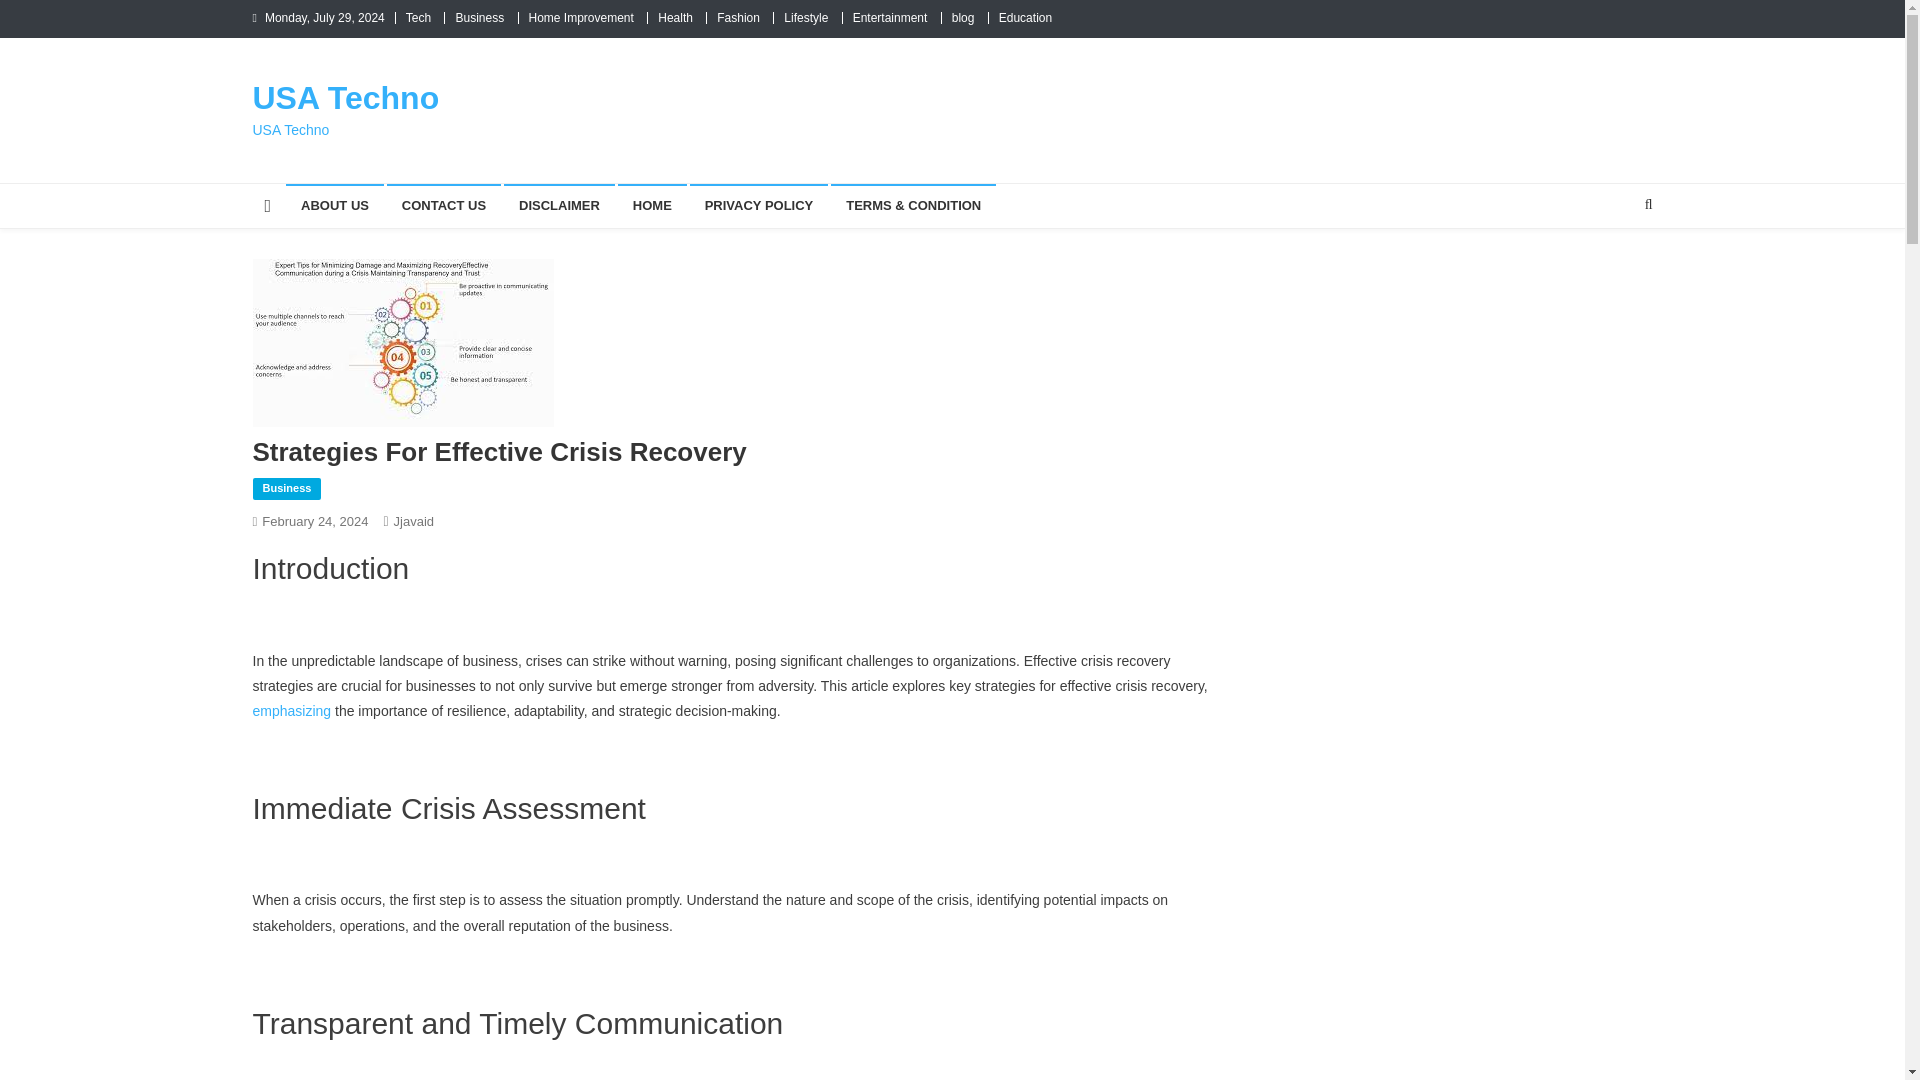 The width and height of the screenshot is (1920, 1080). I want to click on ABOUT US, so click(335, 205).